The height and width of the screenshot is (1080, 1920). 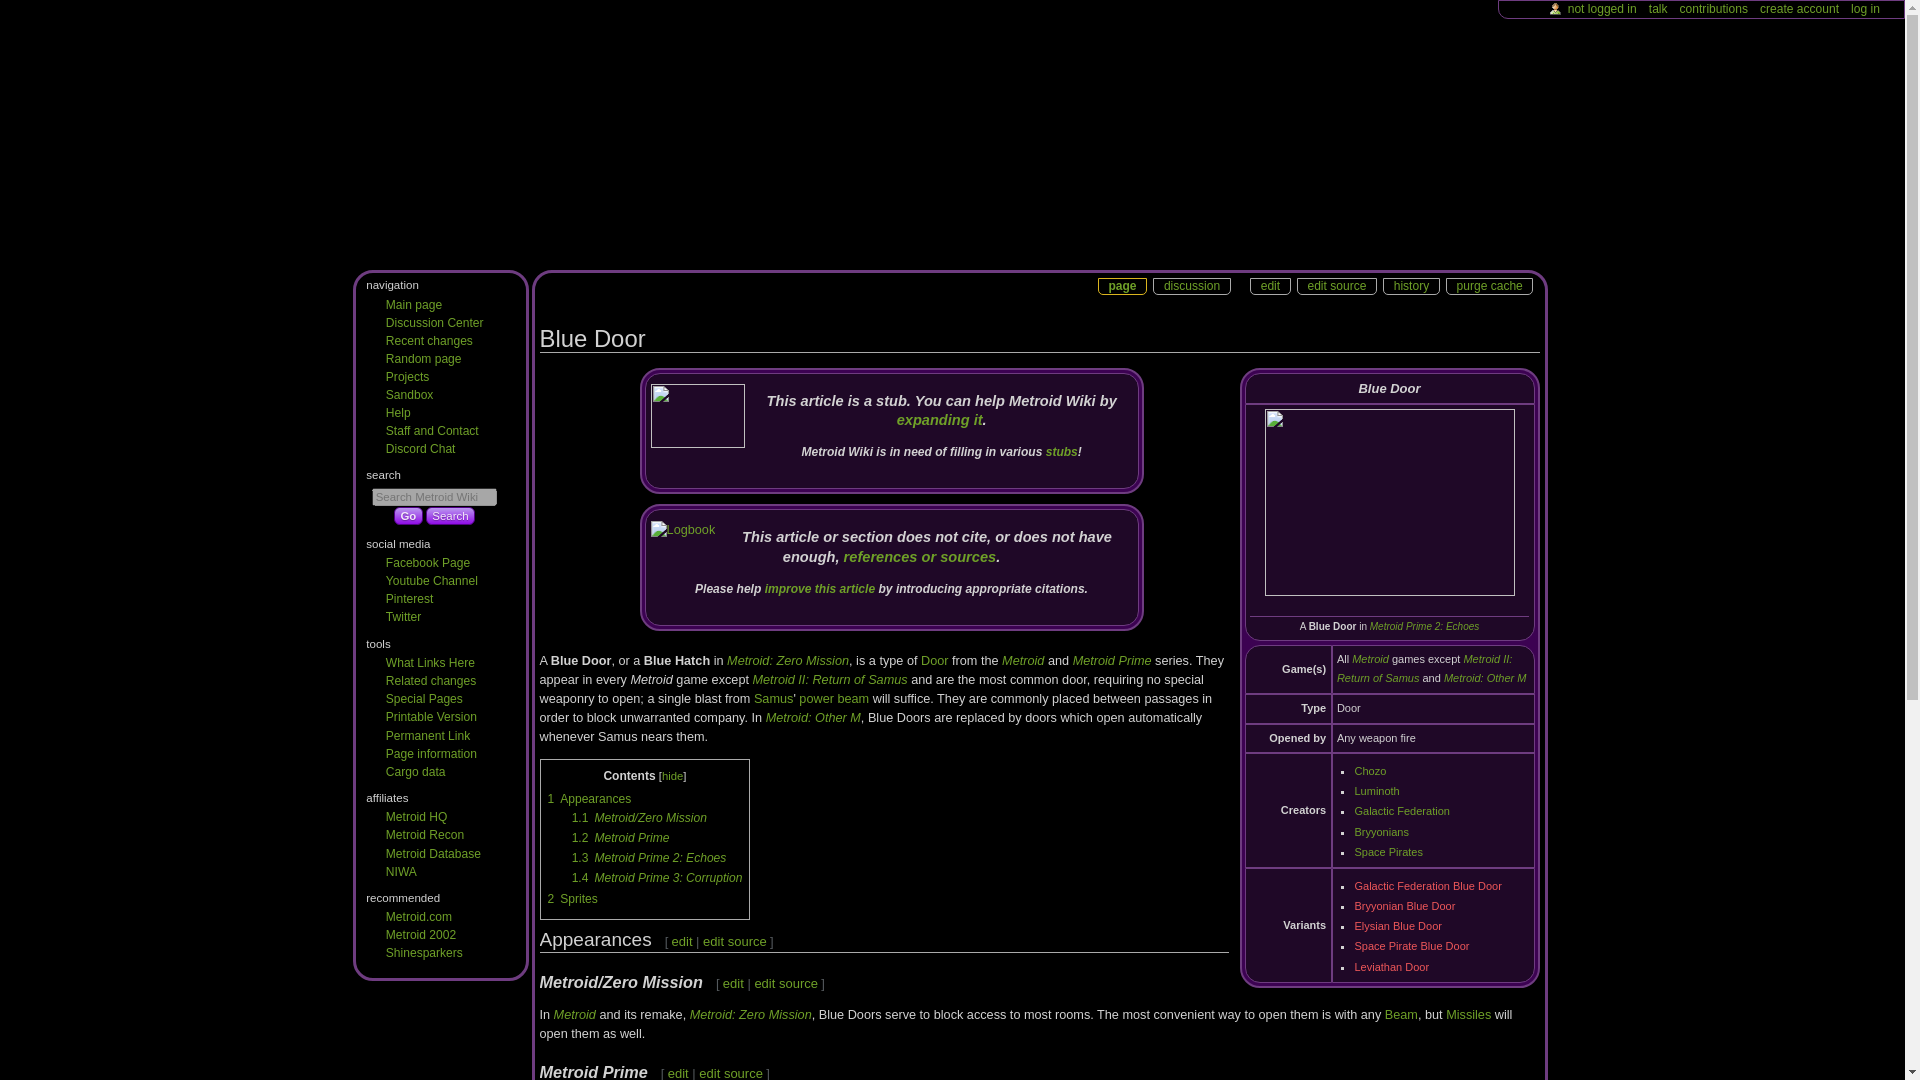 What do you see at coordinates (1388, 851) in the screenshot?
I see `Space Pirates` at bounding box center [1388, 851].